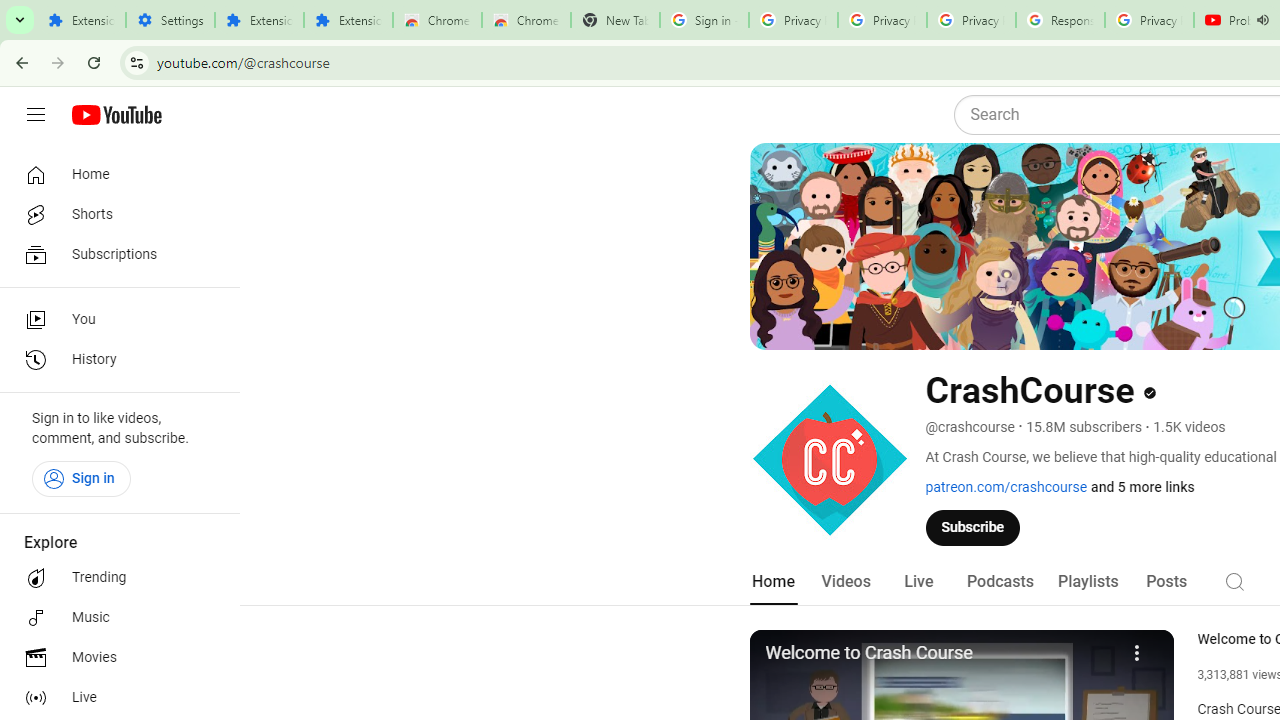  Describe the element at coordinates (704, 20) in the screenshot. I see `Sign in - Google Accounts` at that location.